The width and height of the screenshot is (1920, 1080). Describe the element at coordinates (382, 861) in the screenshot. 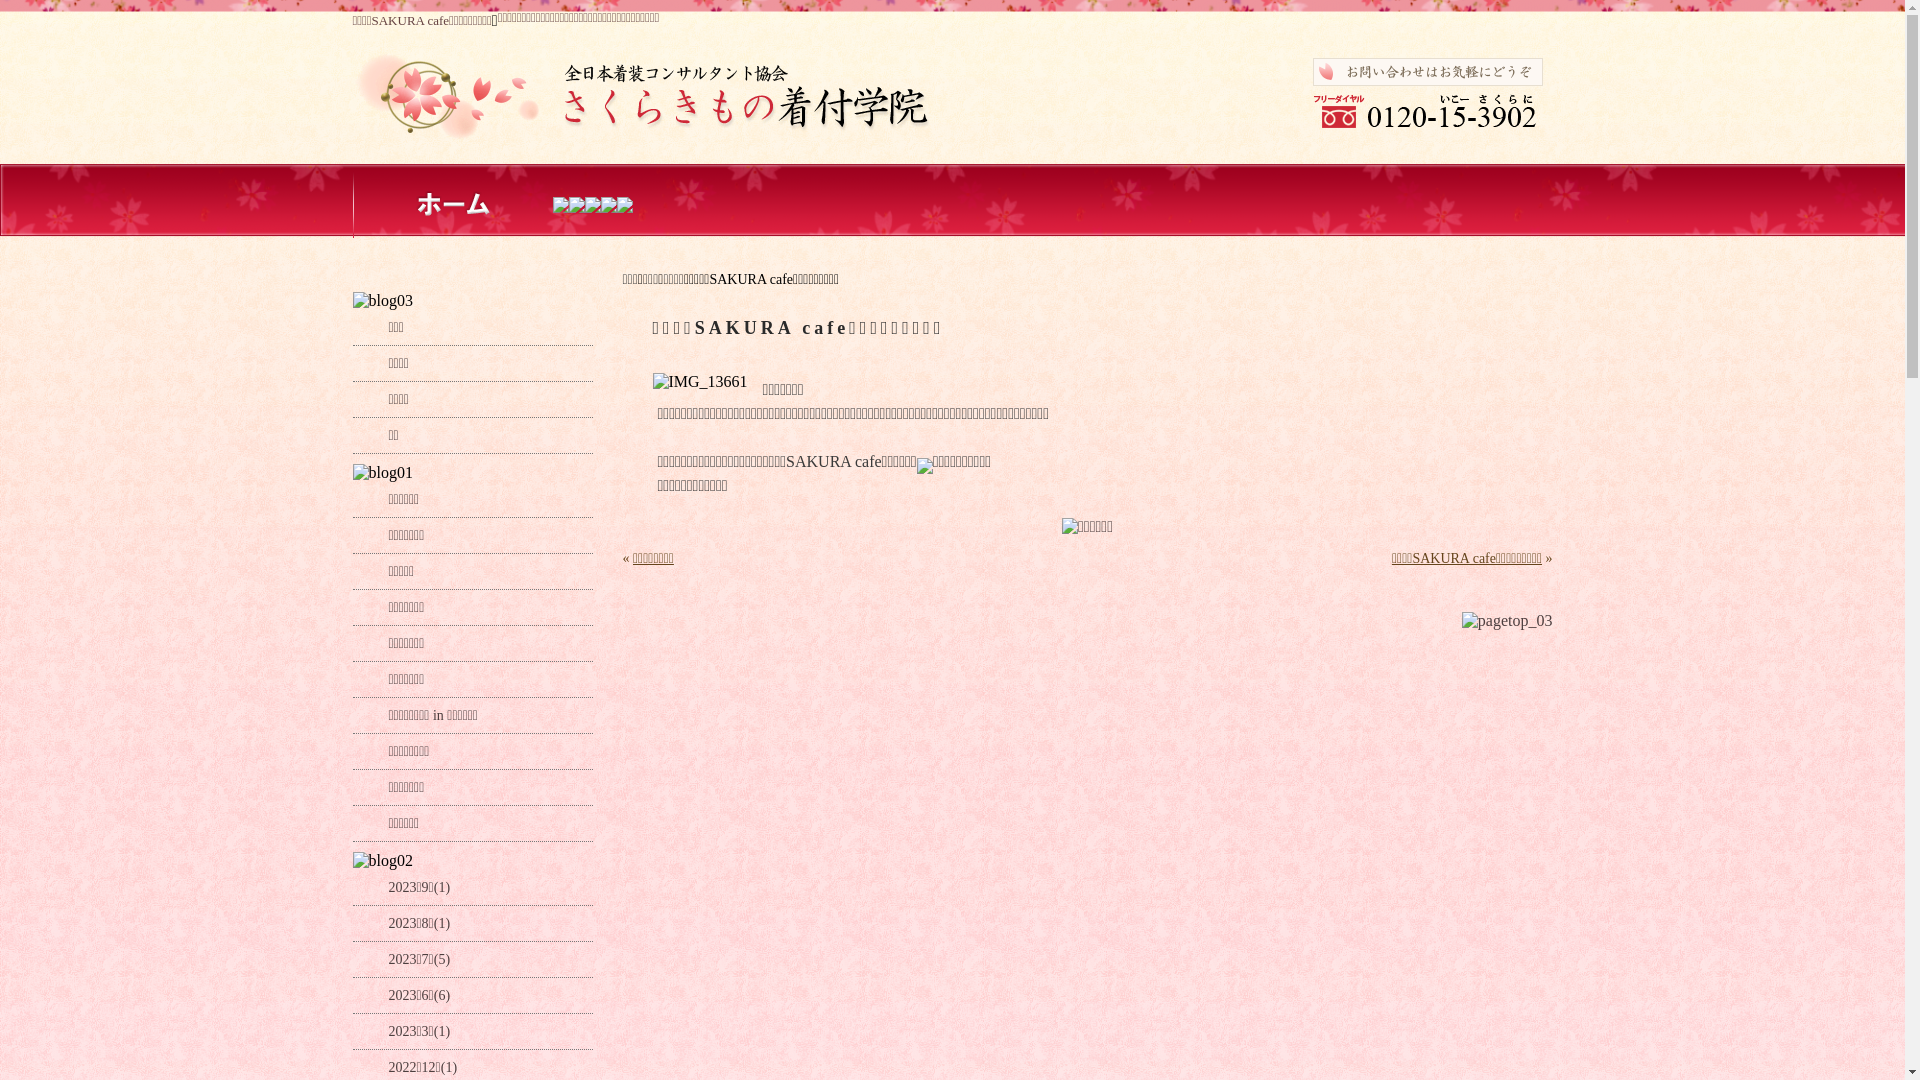

I see `blog02` at that location.